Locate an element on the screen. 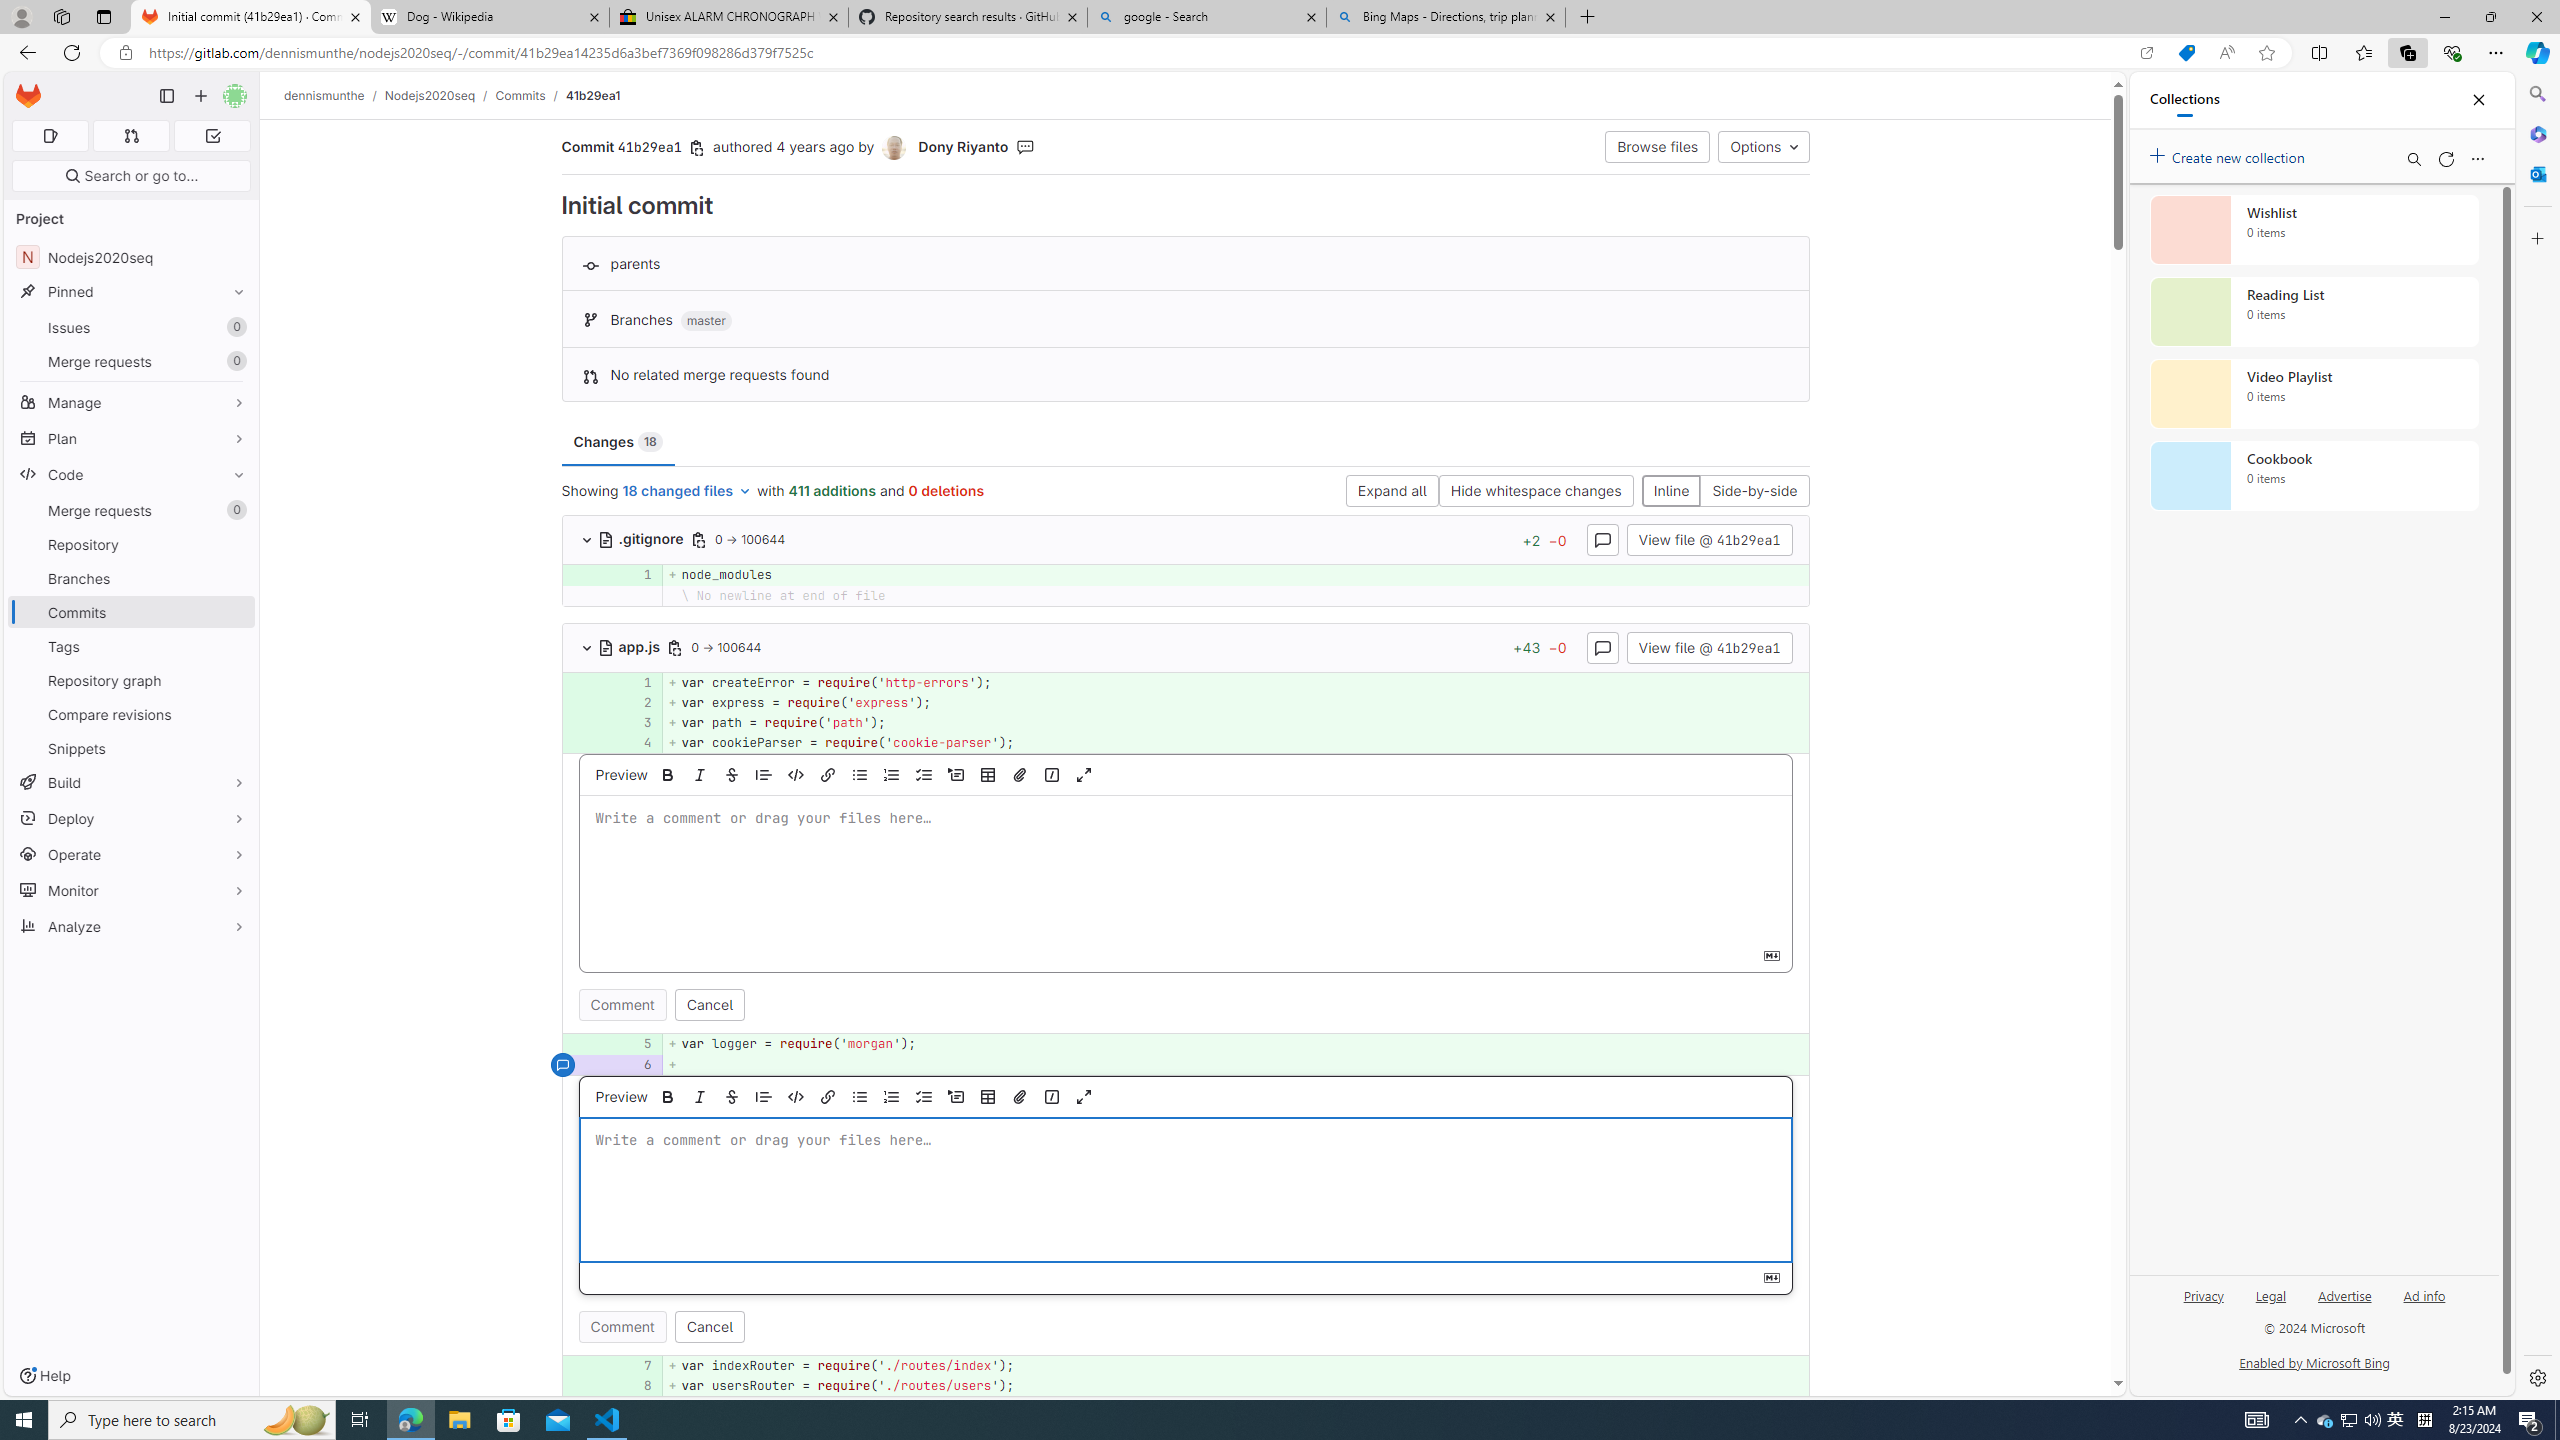 The image size is (2560, 1440). To-Do list 0 is located at coordinates (212, 136).